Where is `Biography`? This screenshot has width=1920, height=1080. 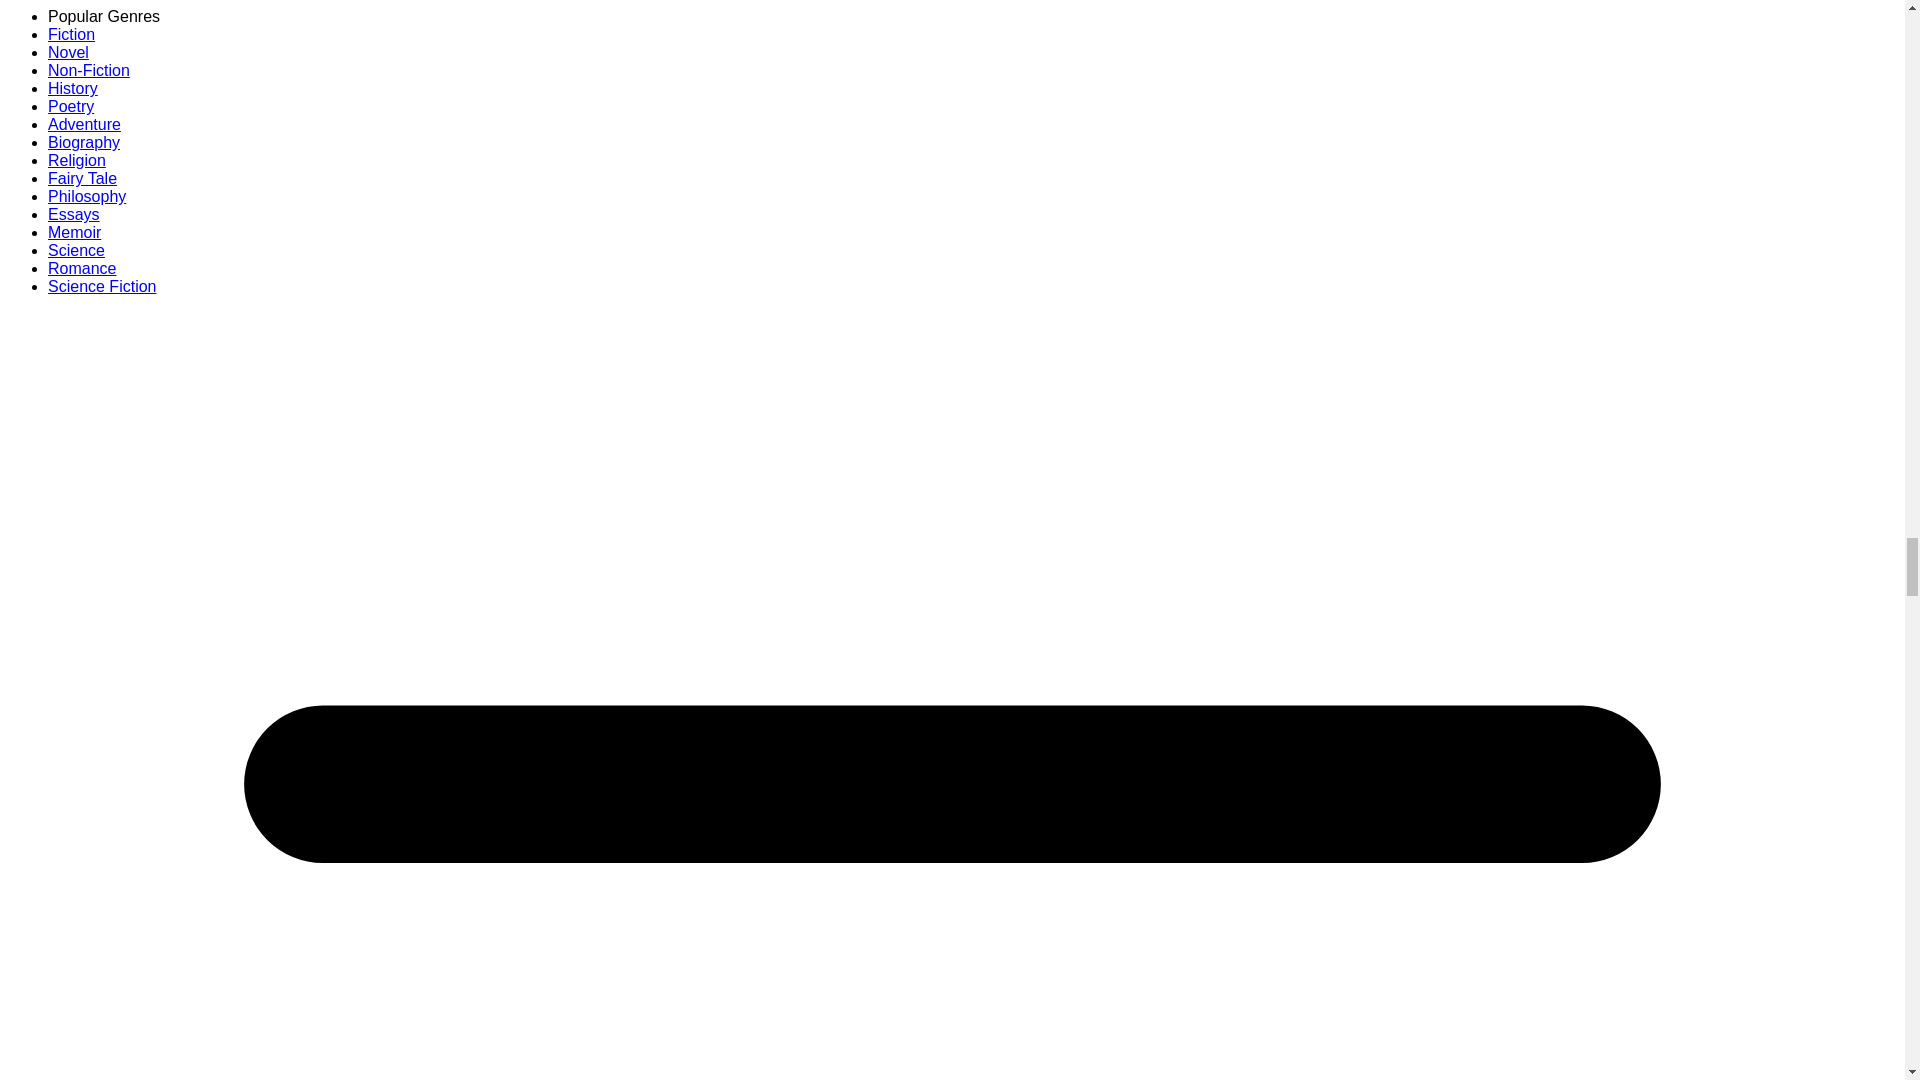
Biography is located at coordinates (84, 142).